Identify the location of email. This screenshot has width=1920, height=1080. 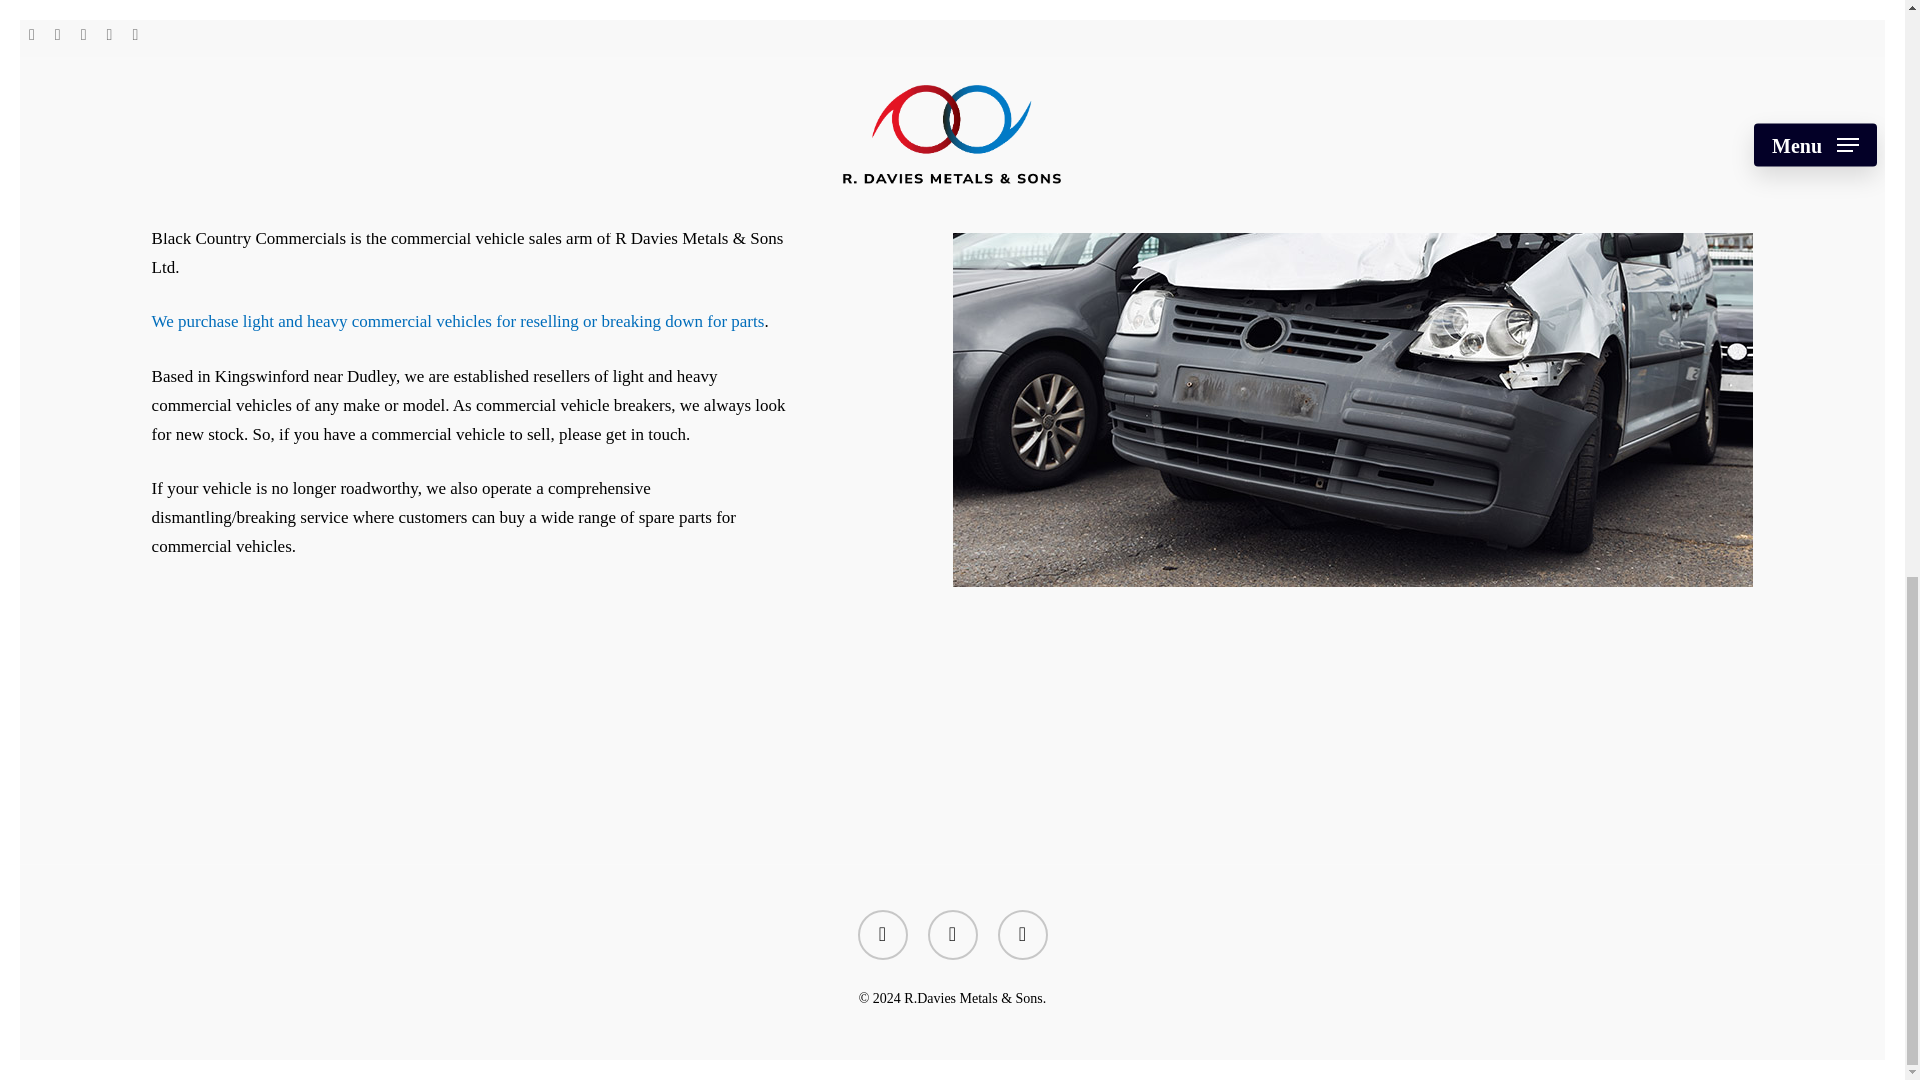
(1023, 935).